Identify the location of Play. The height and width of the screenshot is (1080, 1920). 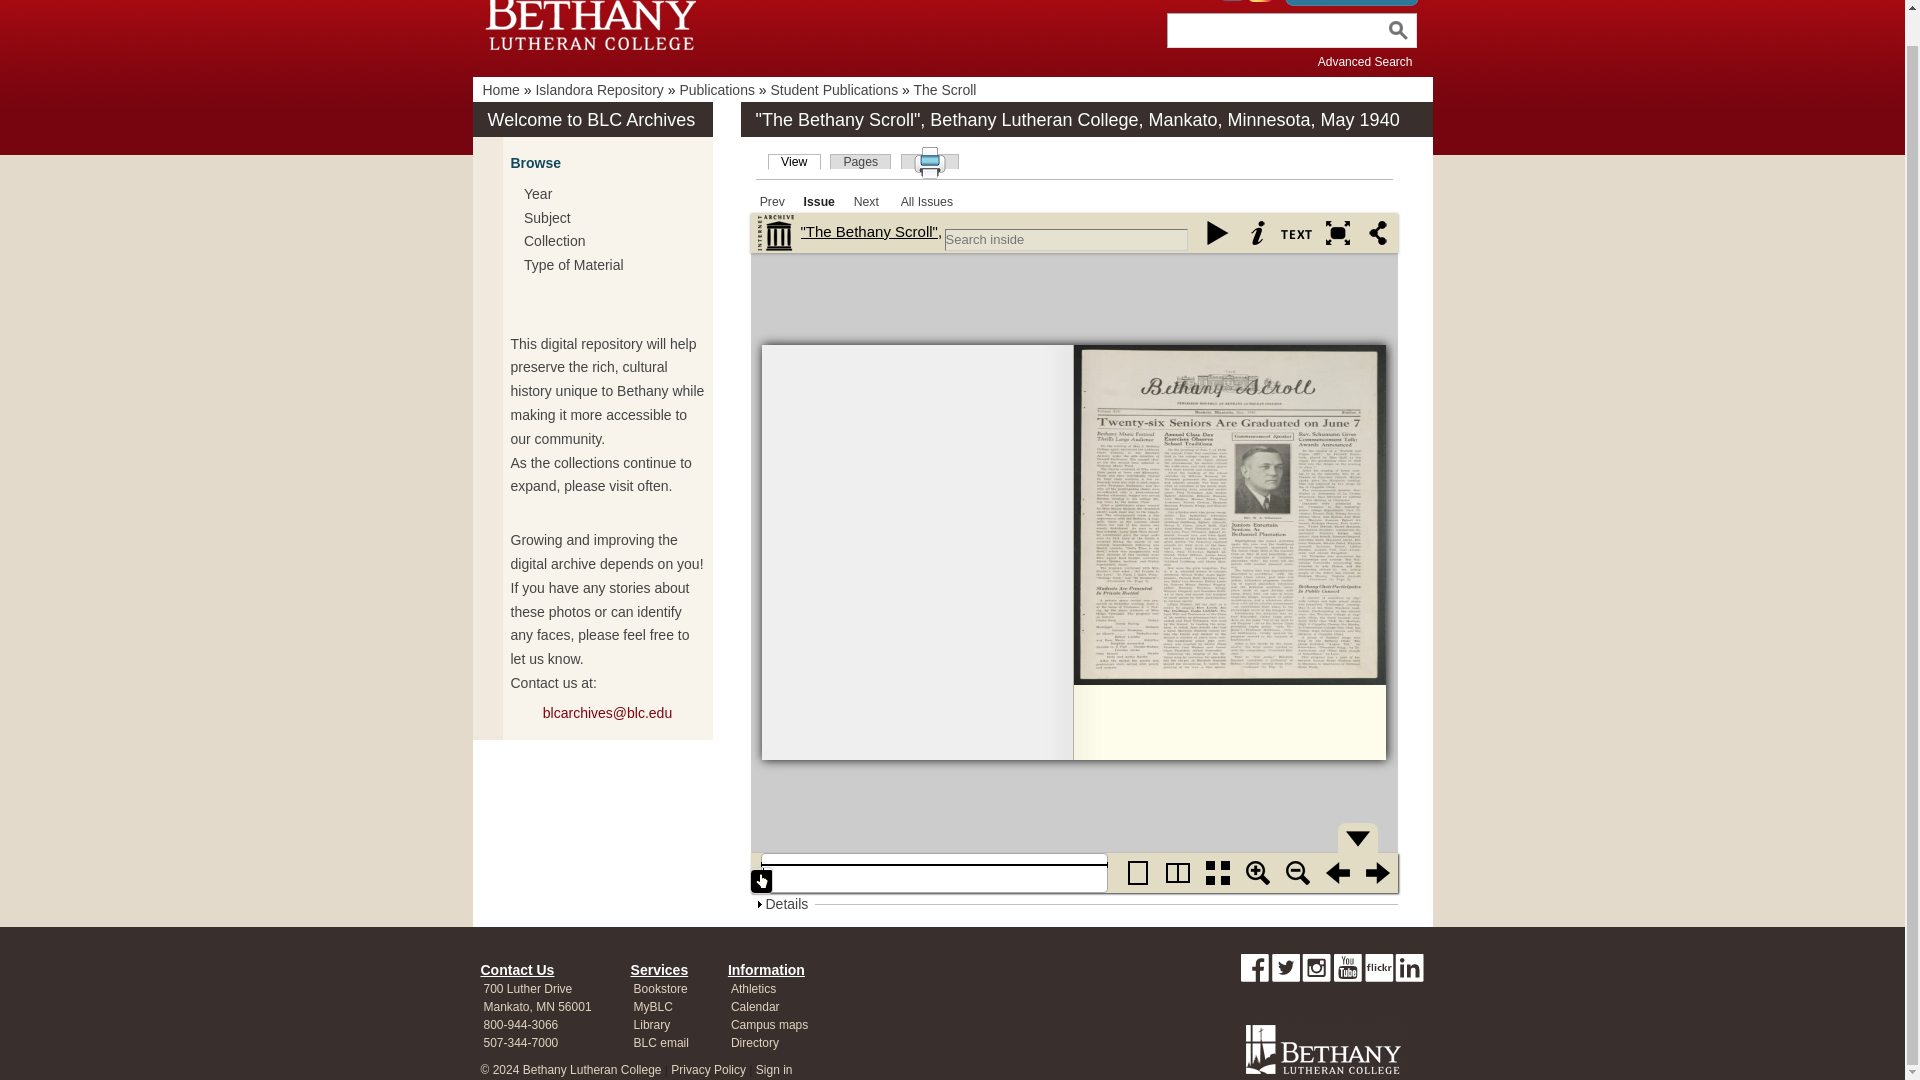
(1218, 232).